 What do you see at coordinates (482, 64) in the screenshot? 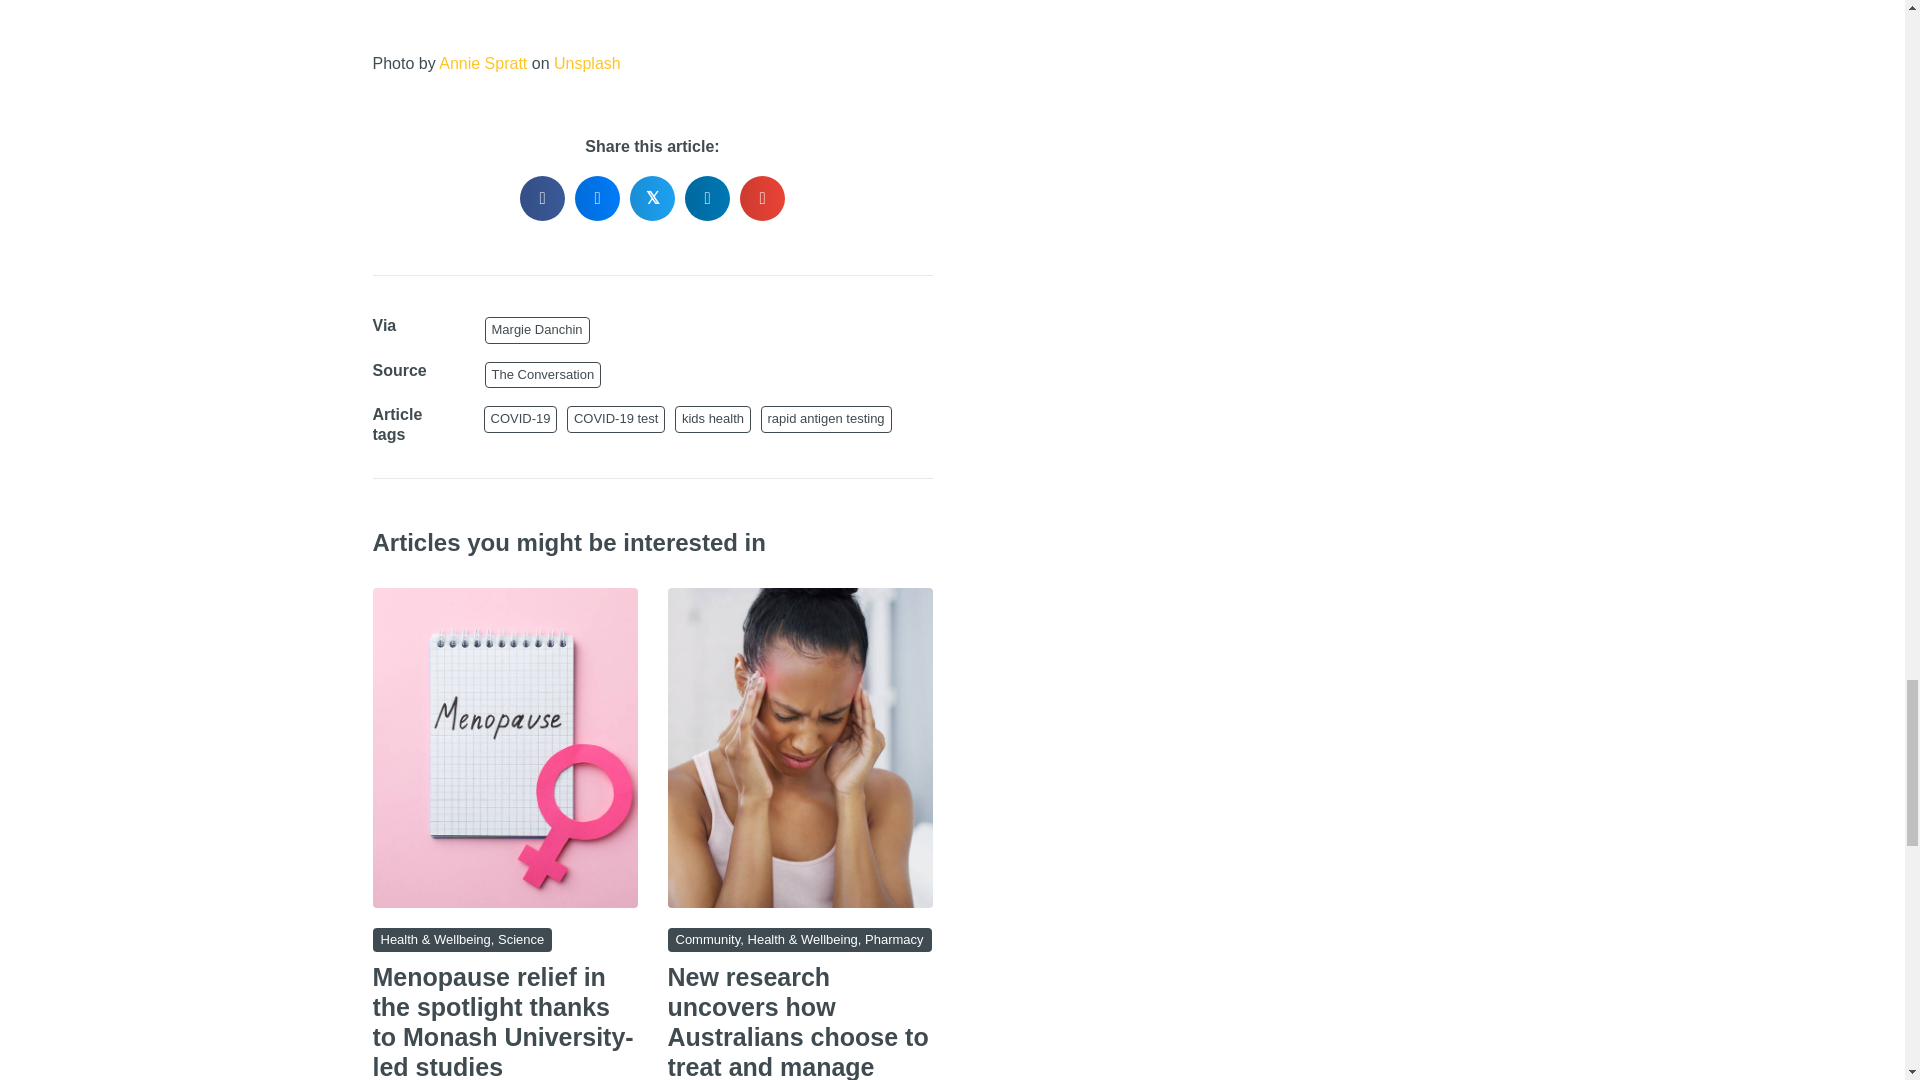
I see `Annie Spratt` at bounding box center [482, 64].